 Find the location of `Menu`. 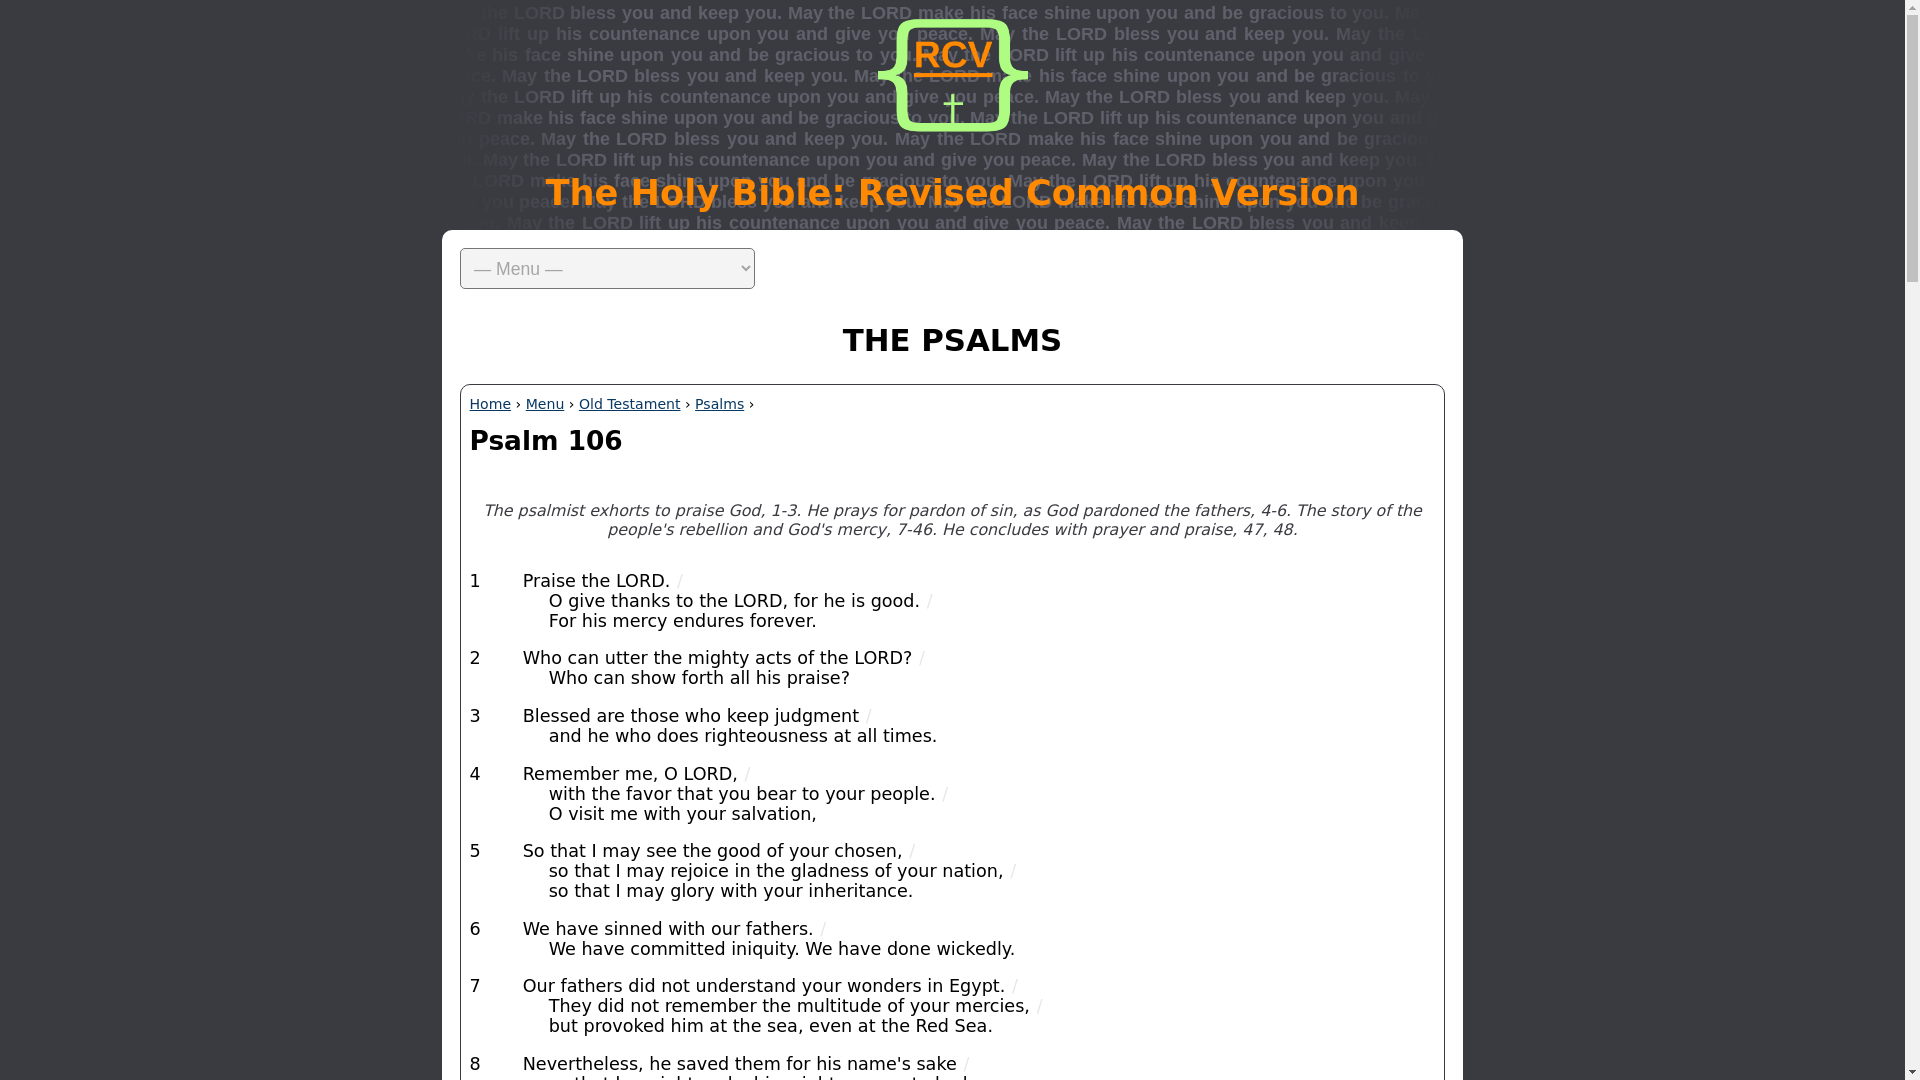

Menu is located at coordinates (545, 404).